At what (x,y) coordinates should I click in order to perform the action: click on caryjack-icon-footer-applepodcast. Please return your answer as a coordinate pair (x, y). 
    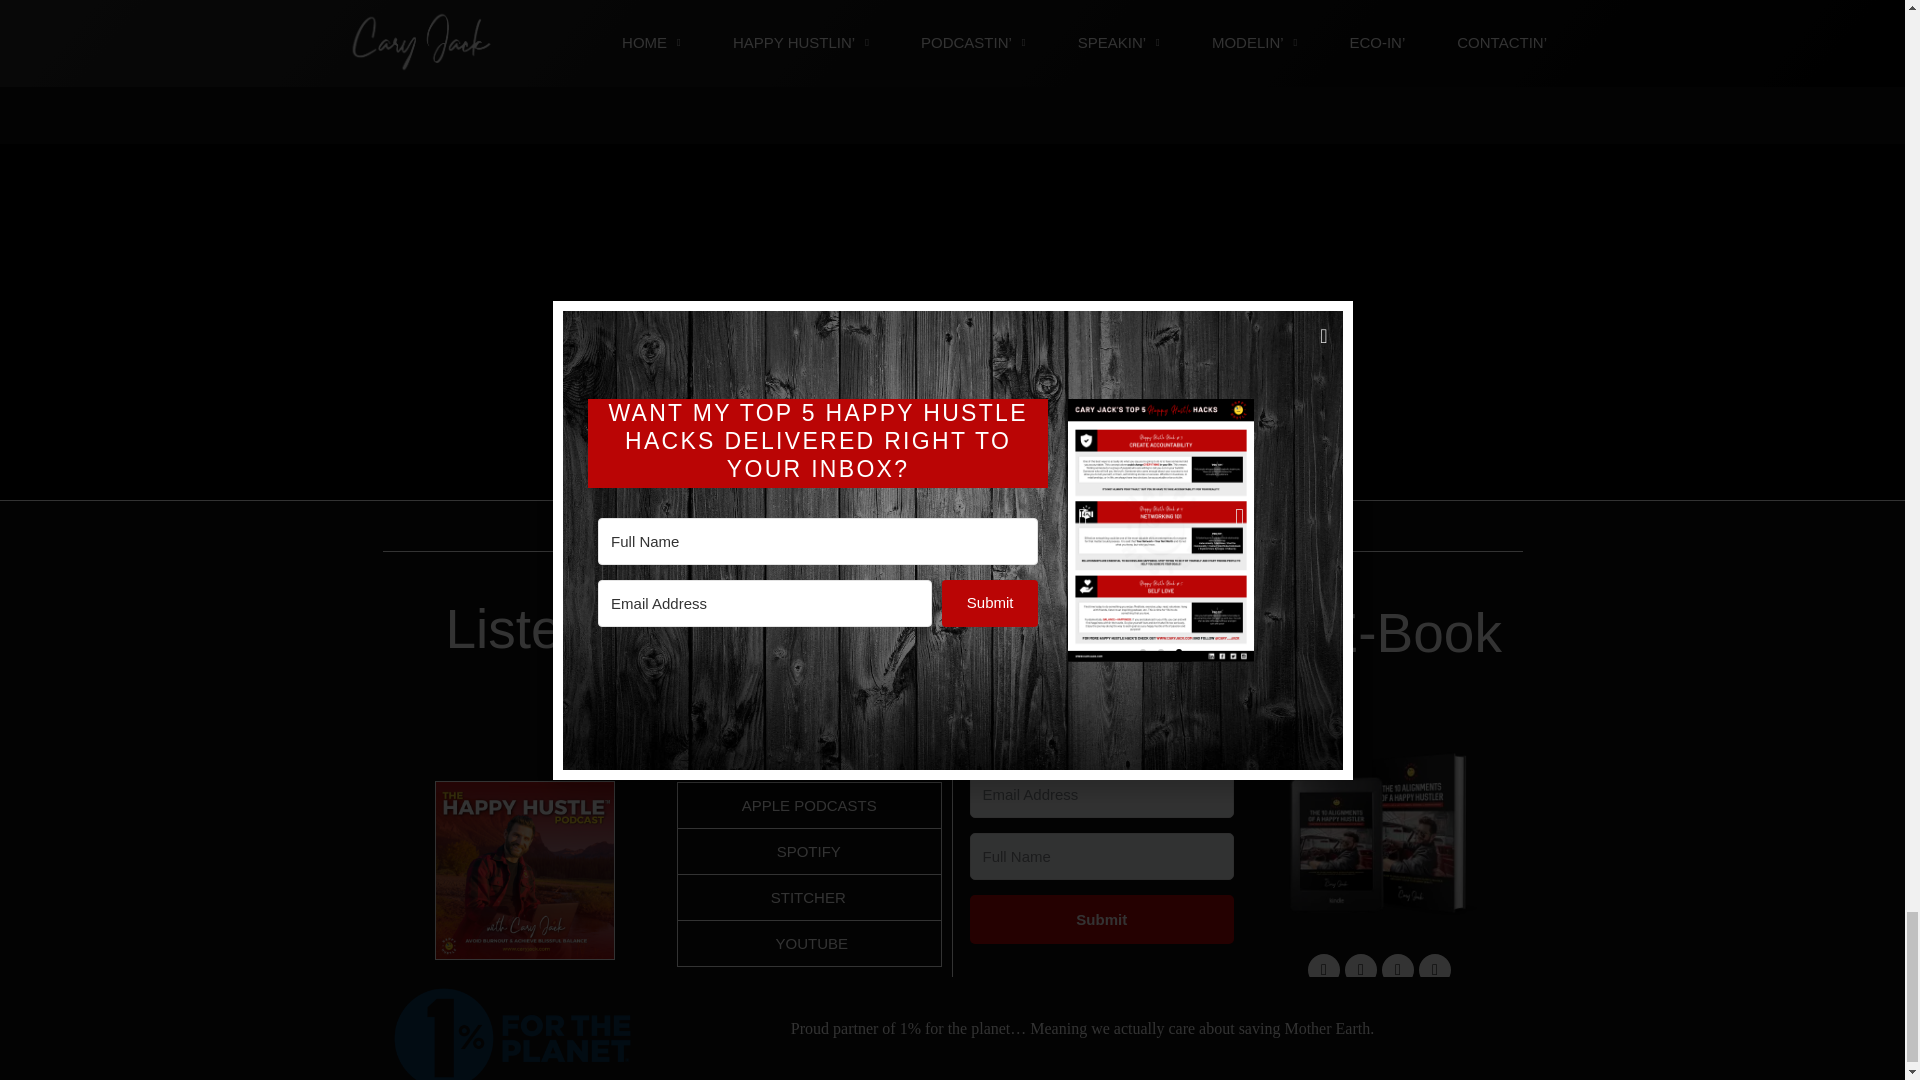
    Looking at the image, I should click on (626, 360).